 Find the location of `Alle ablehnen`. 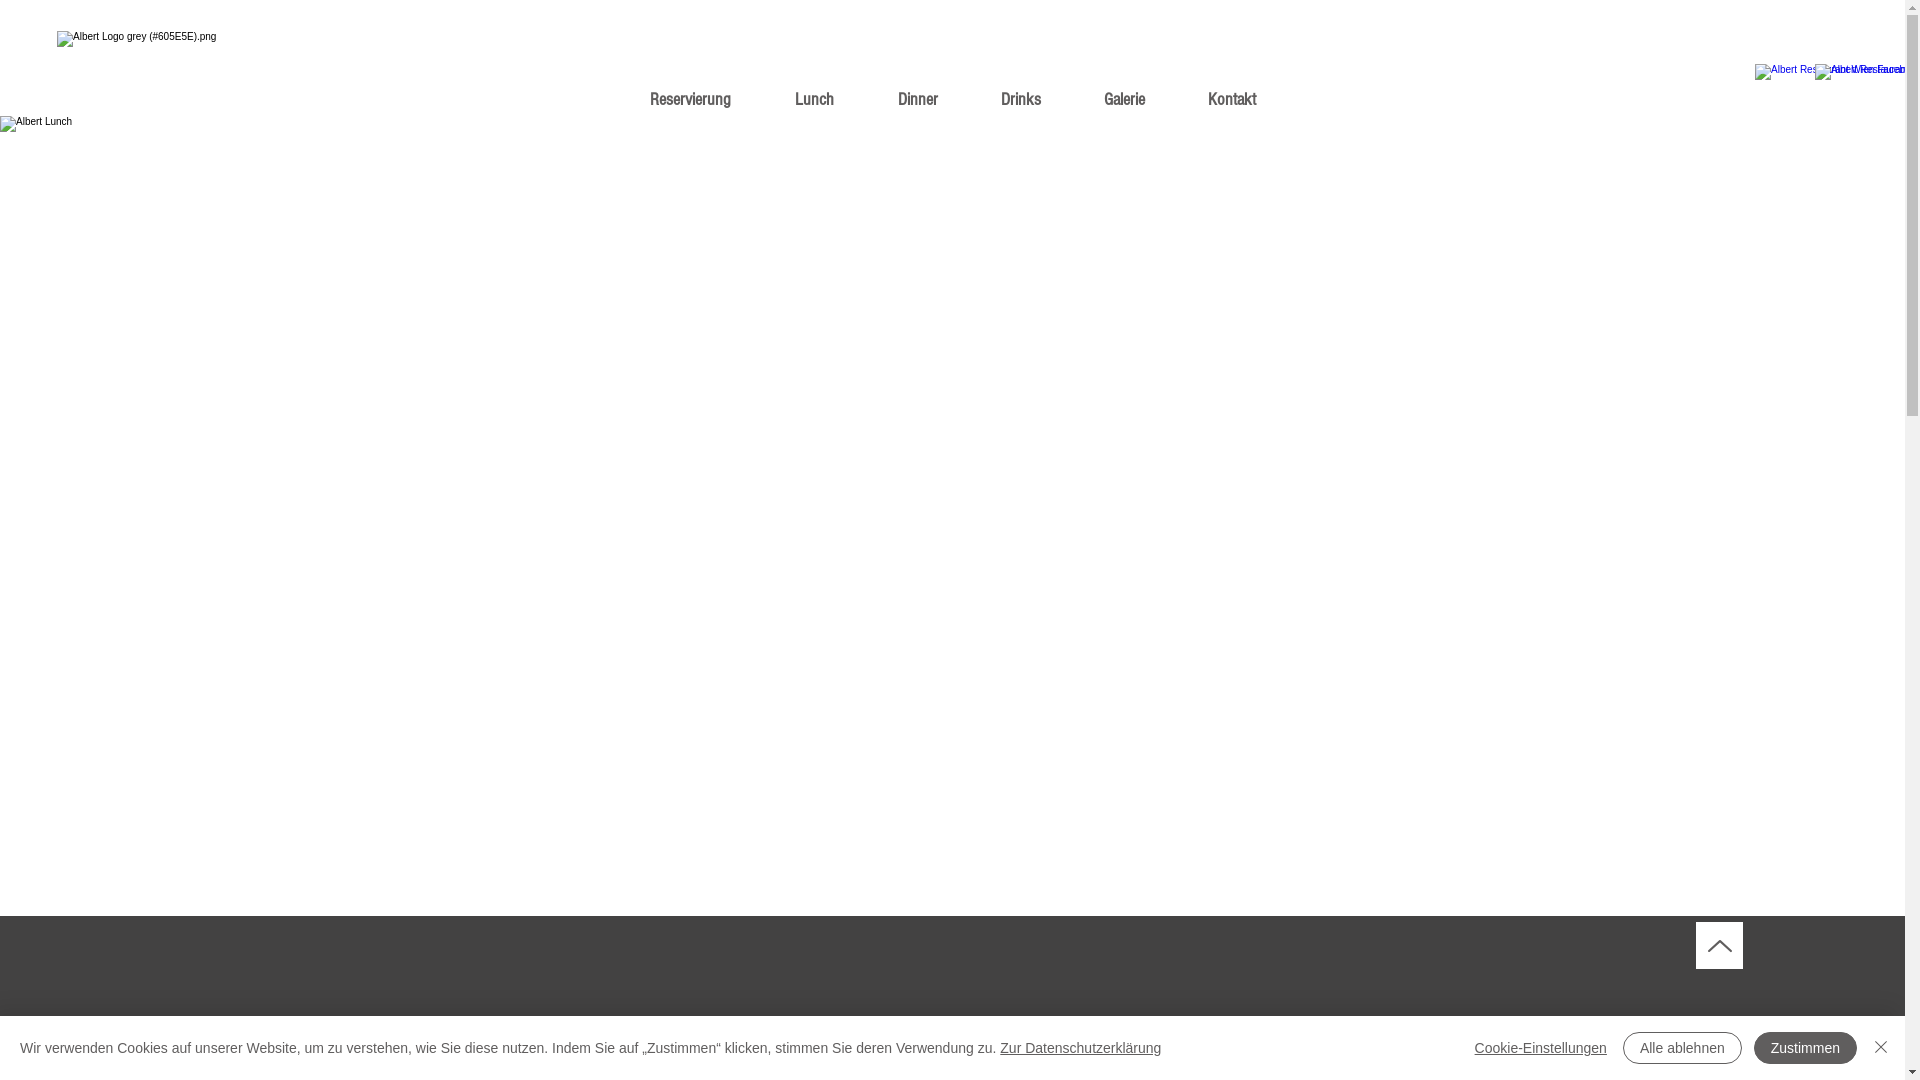

Alle ablehnen is located at coordinates (1682, 1048).